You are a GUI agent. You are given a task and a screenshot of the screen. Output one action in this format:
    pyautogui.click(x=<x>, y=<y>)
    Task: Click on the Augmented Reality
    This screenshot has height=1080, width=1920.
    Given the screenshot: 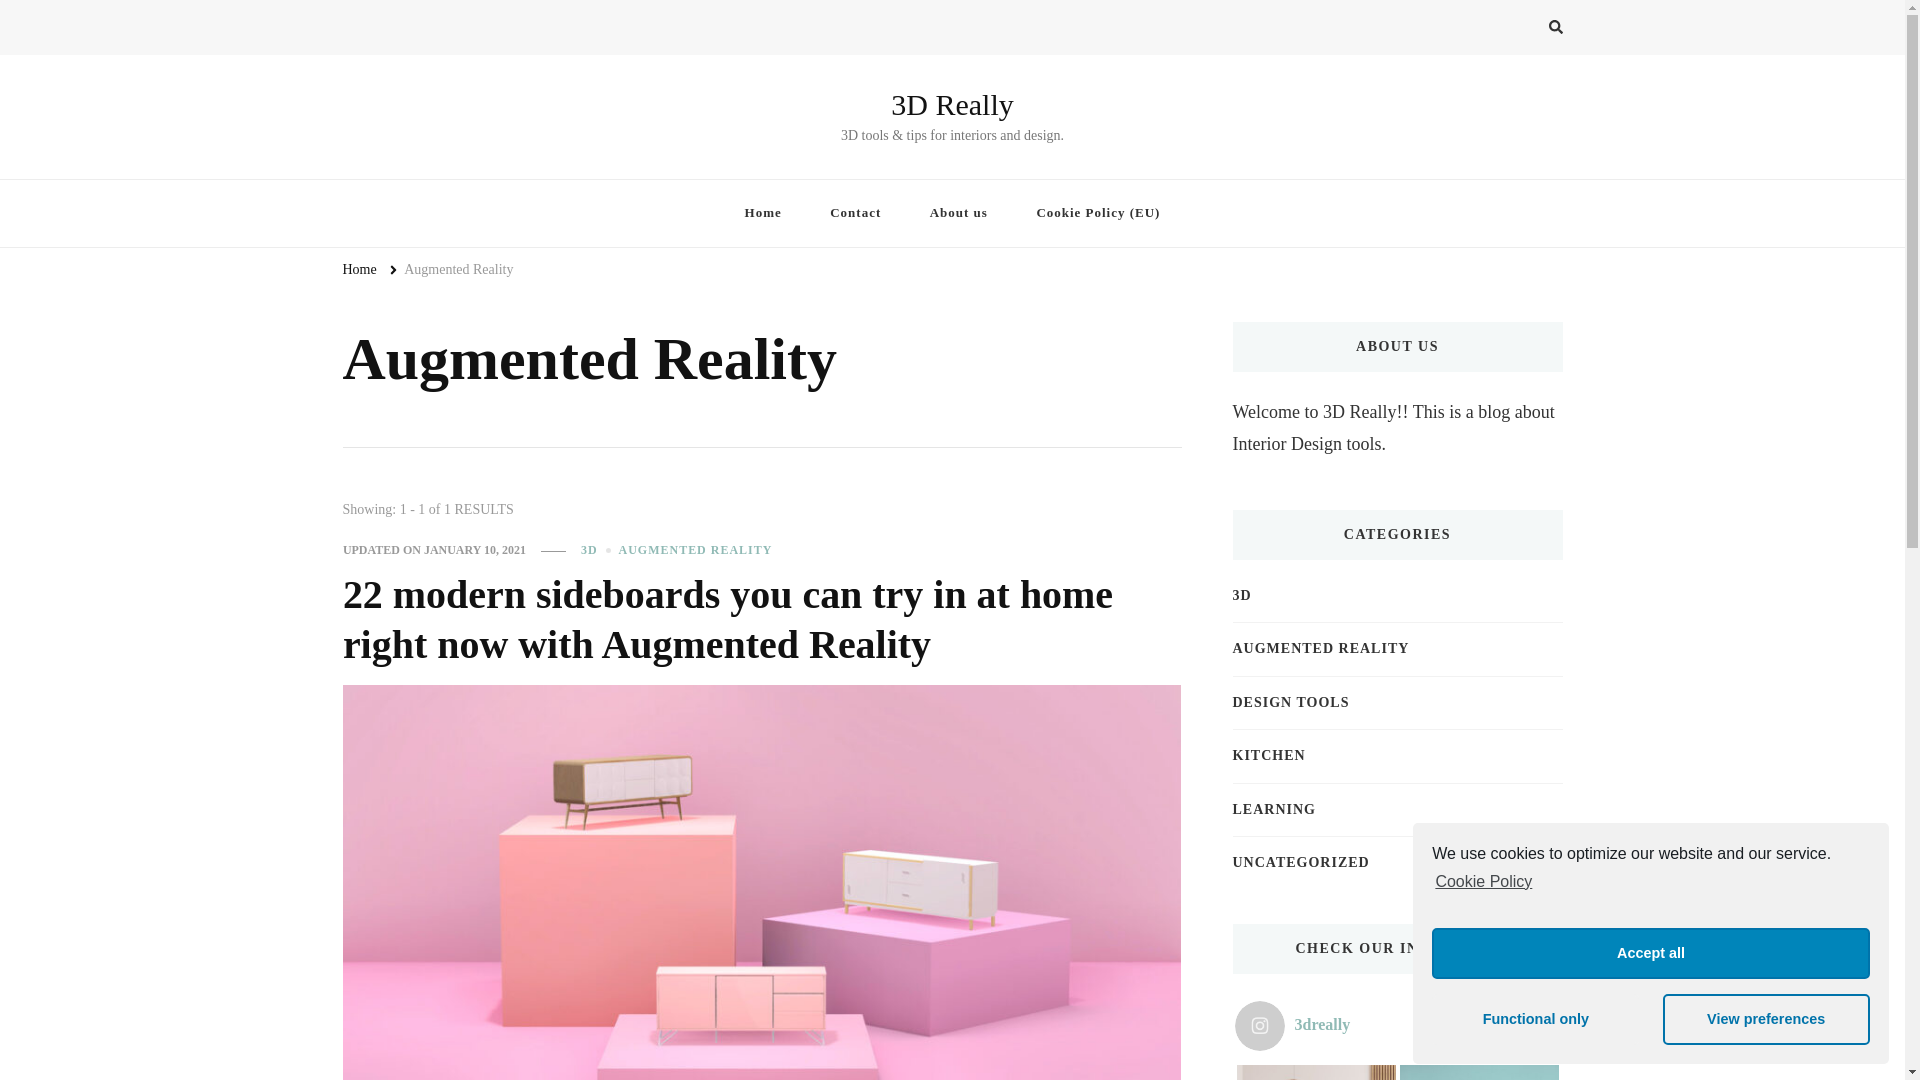 What is the action you would take?
    pyautogui.click(x=458, y=270)
    